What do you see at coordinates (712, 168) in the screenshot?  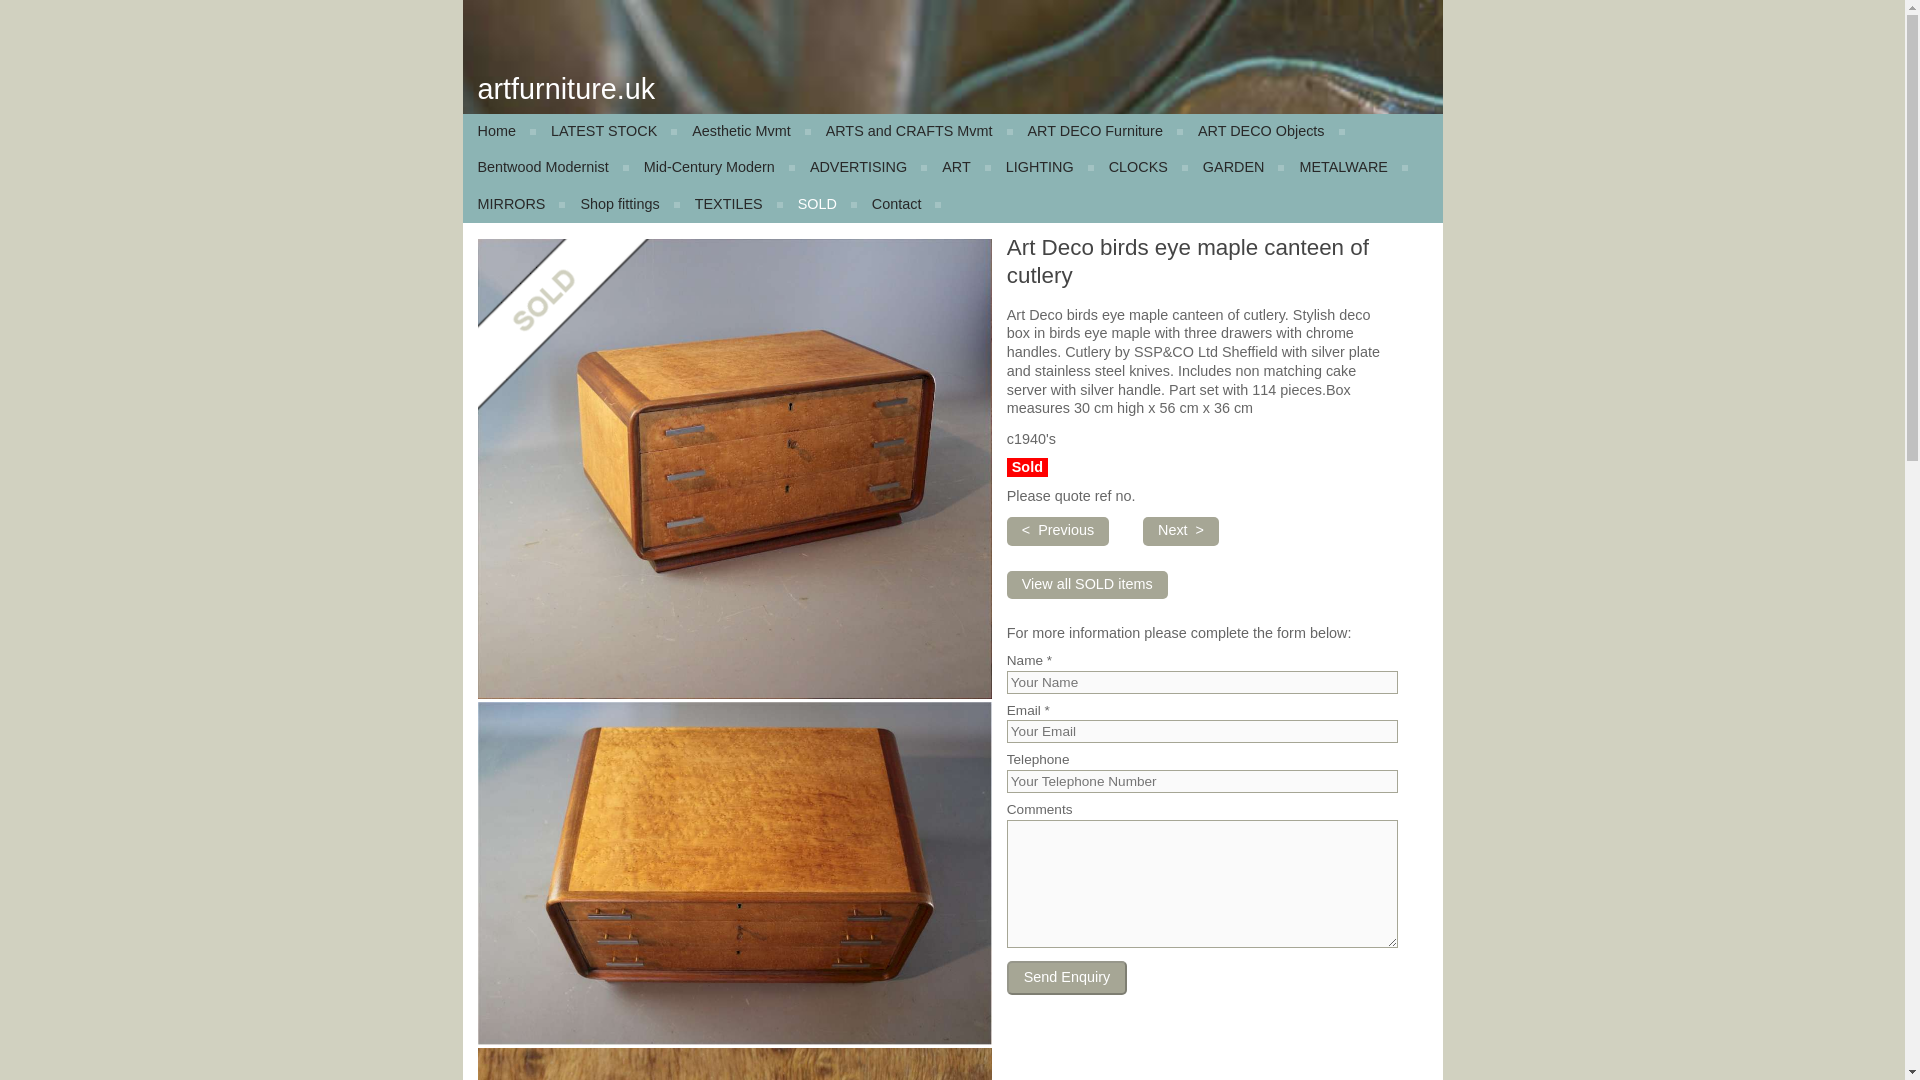 I see `Mid-Century Modern` at bounding box center [712, 168].